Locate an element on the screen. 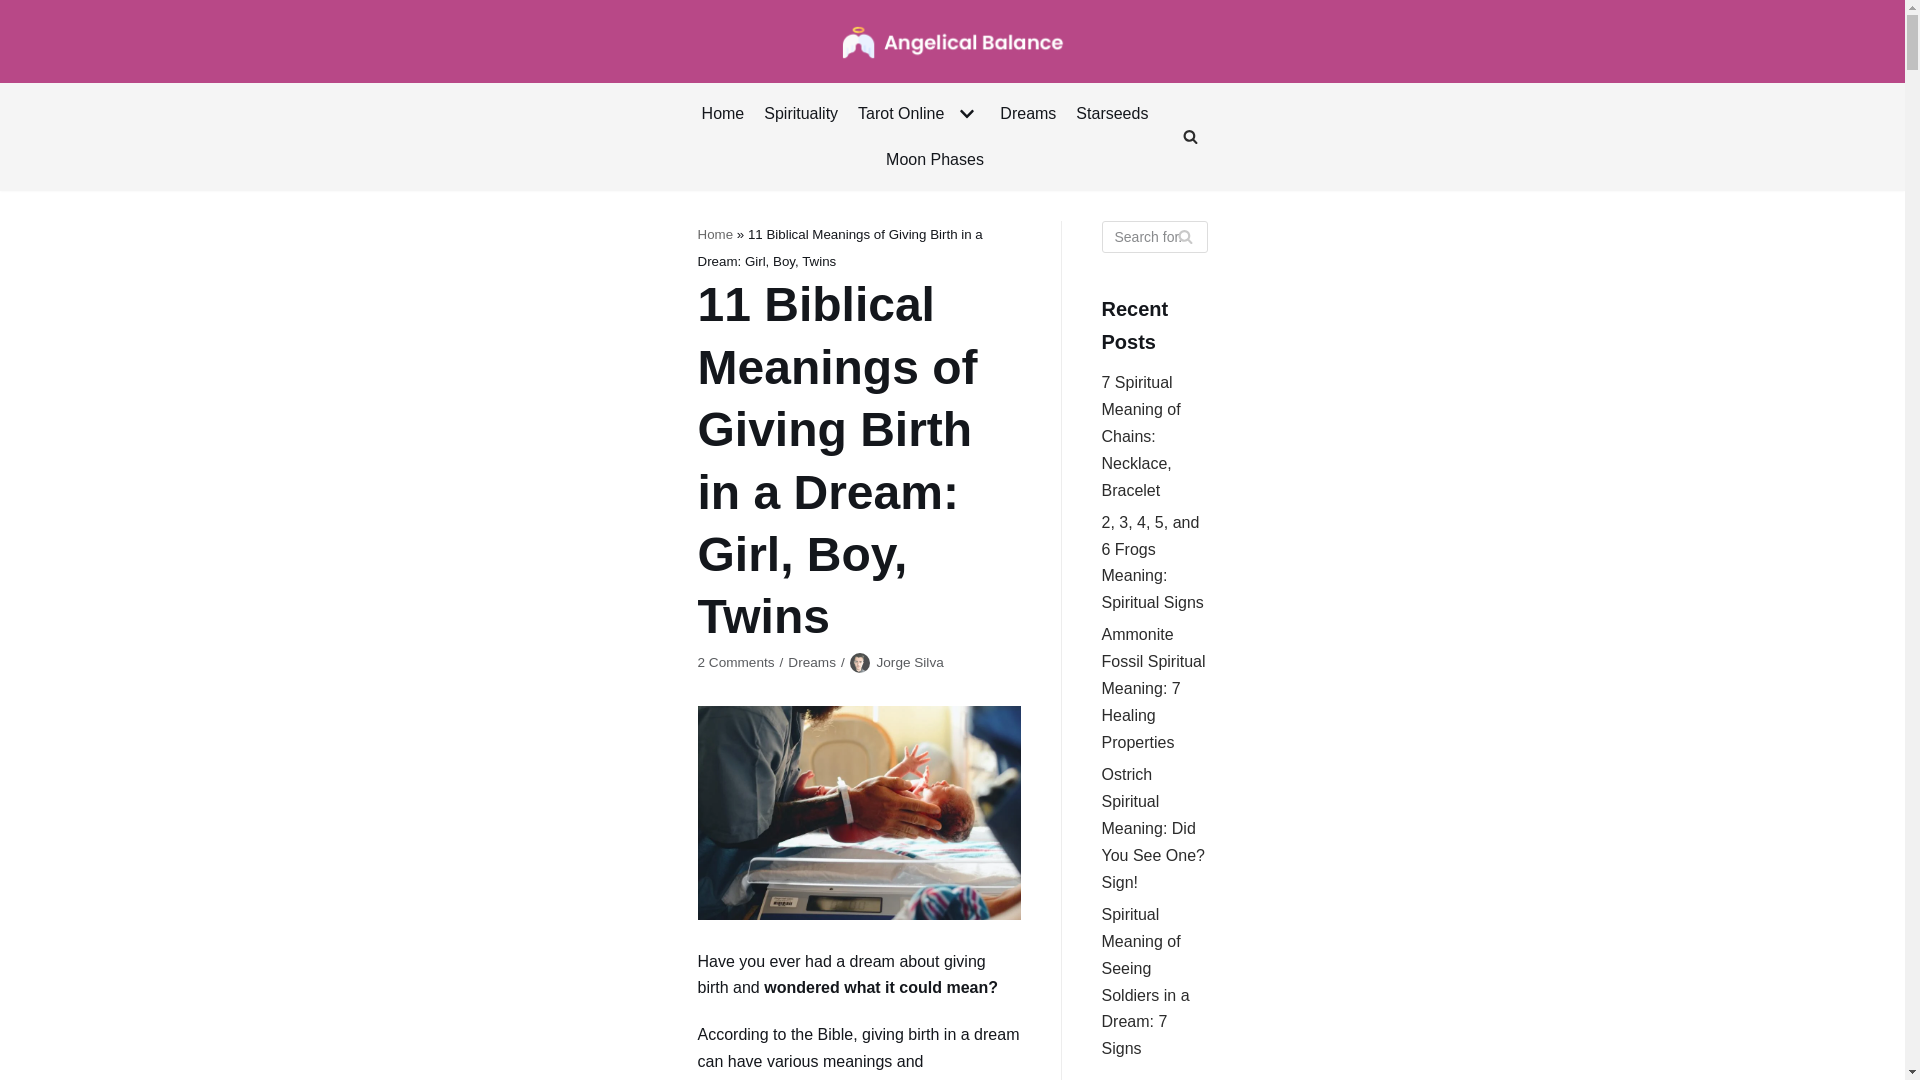 This screenshot has height=1080, width=1920. Dreams is located at coordinates (1028, 114).